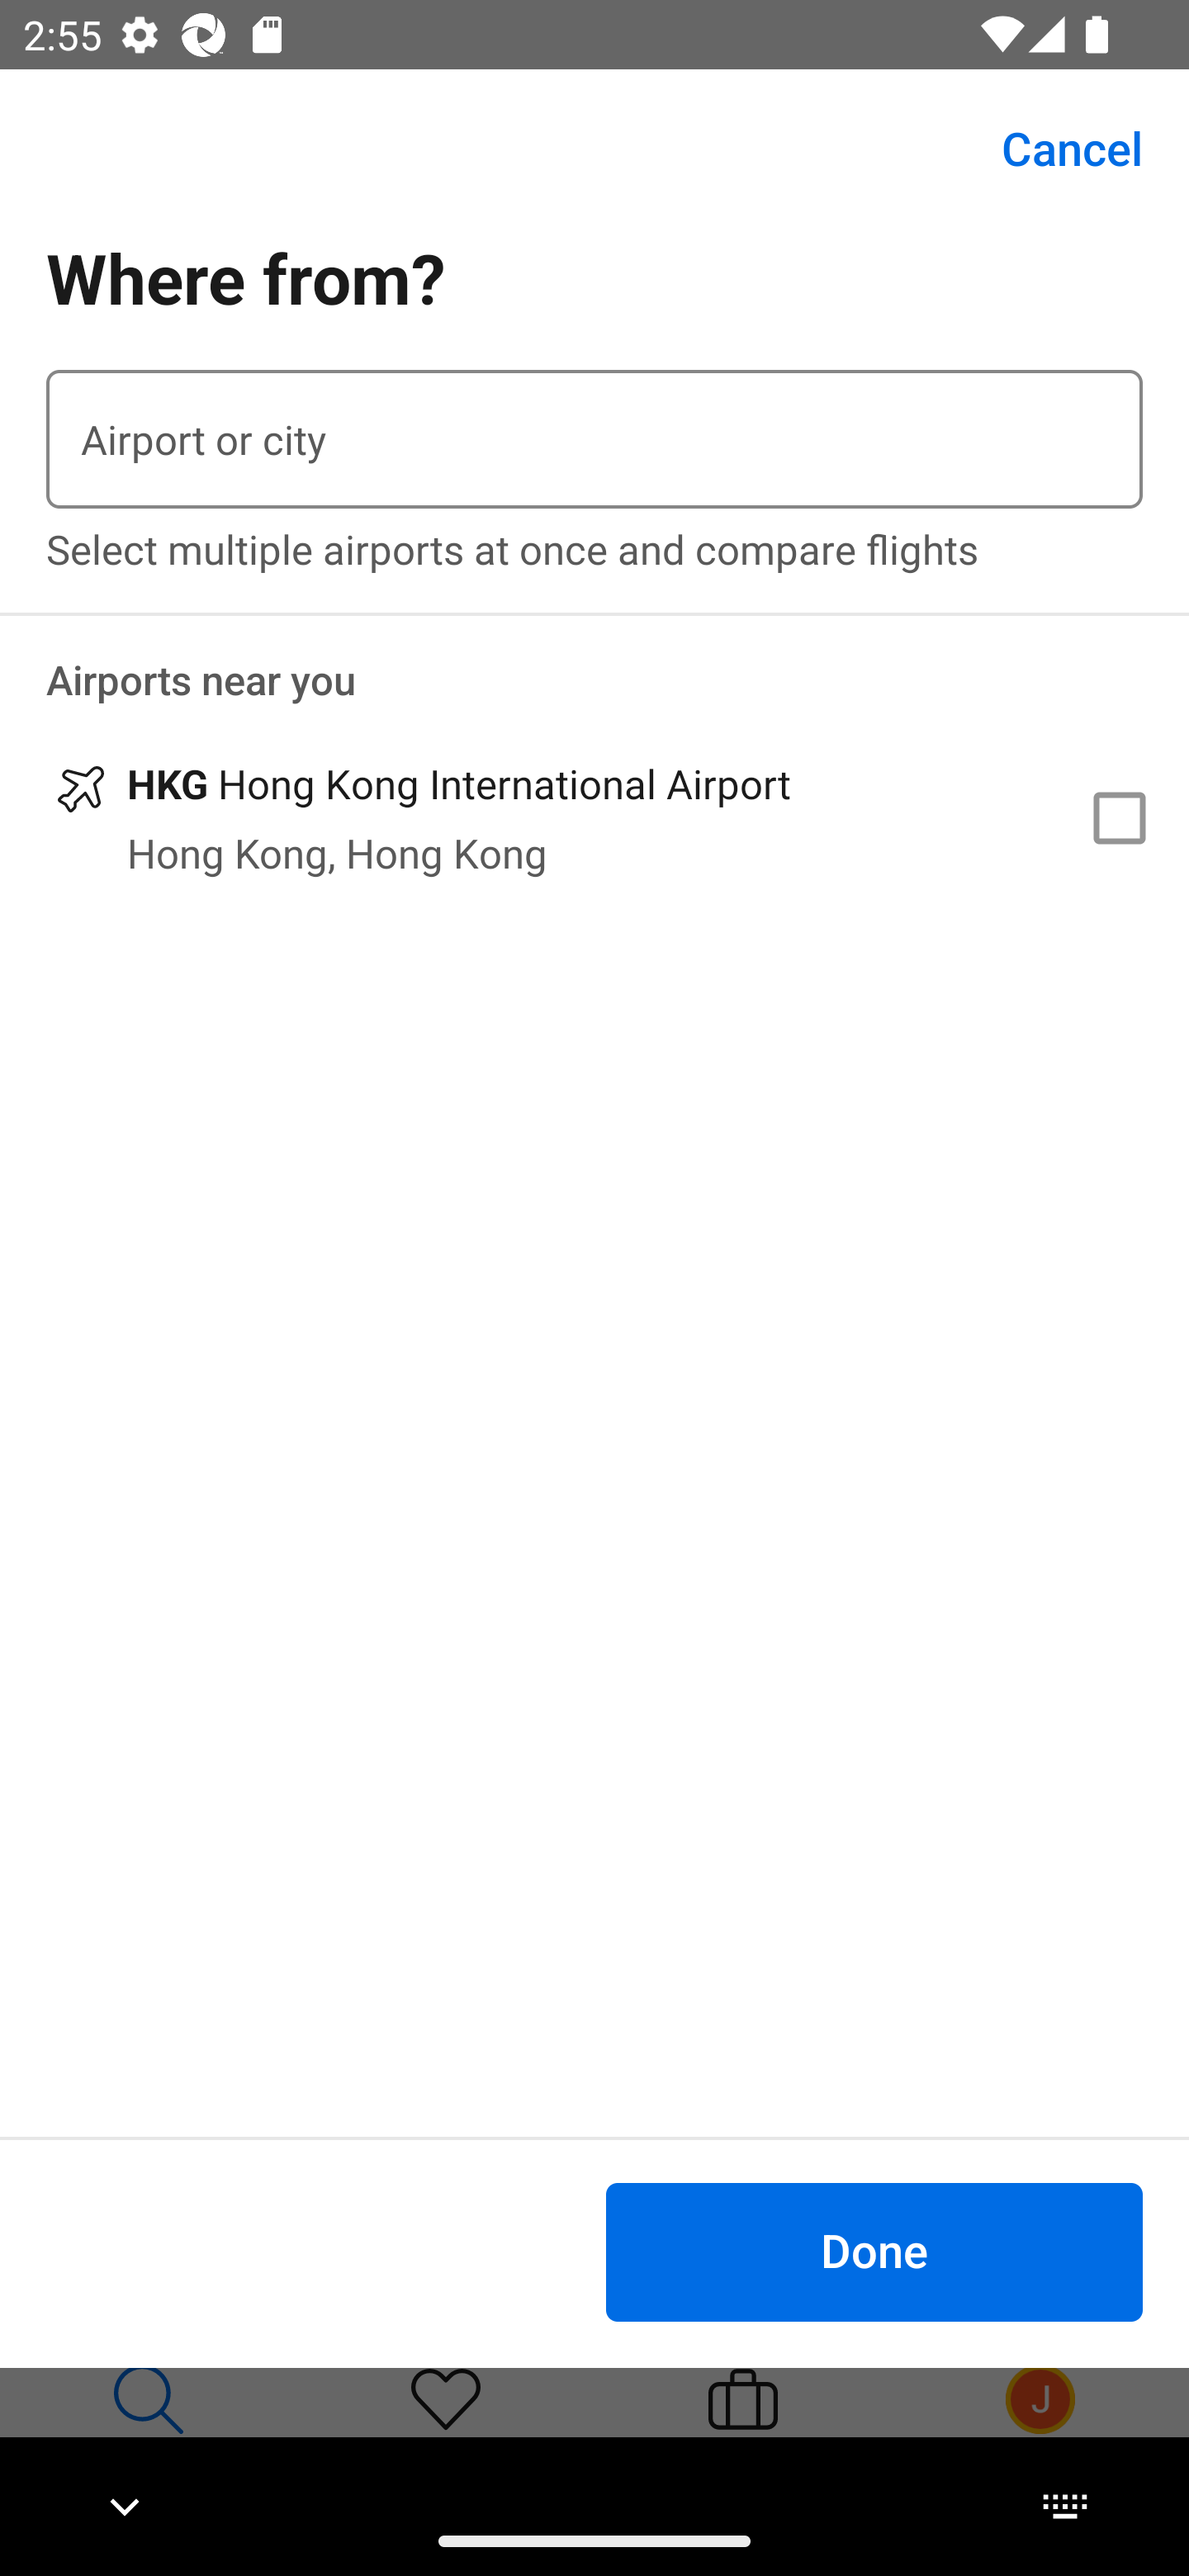 Image resolution: width=1189 pixels, height=2576 pixels. What do you see at coordinates (1054, 149) in the screenshot?
I see `Cancel` at bounding box center [1054, 149].